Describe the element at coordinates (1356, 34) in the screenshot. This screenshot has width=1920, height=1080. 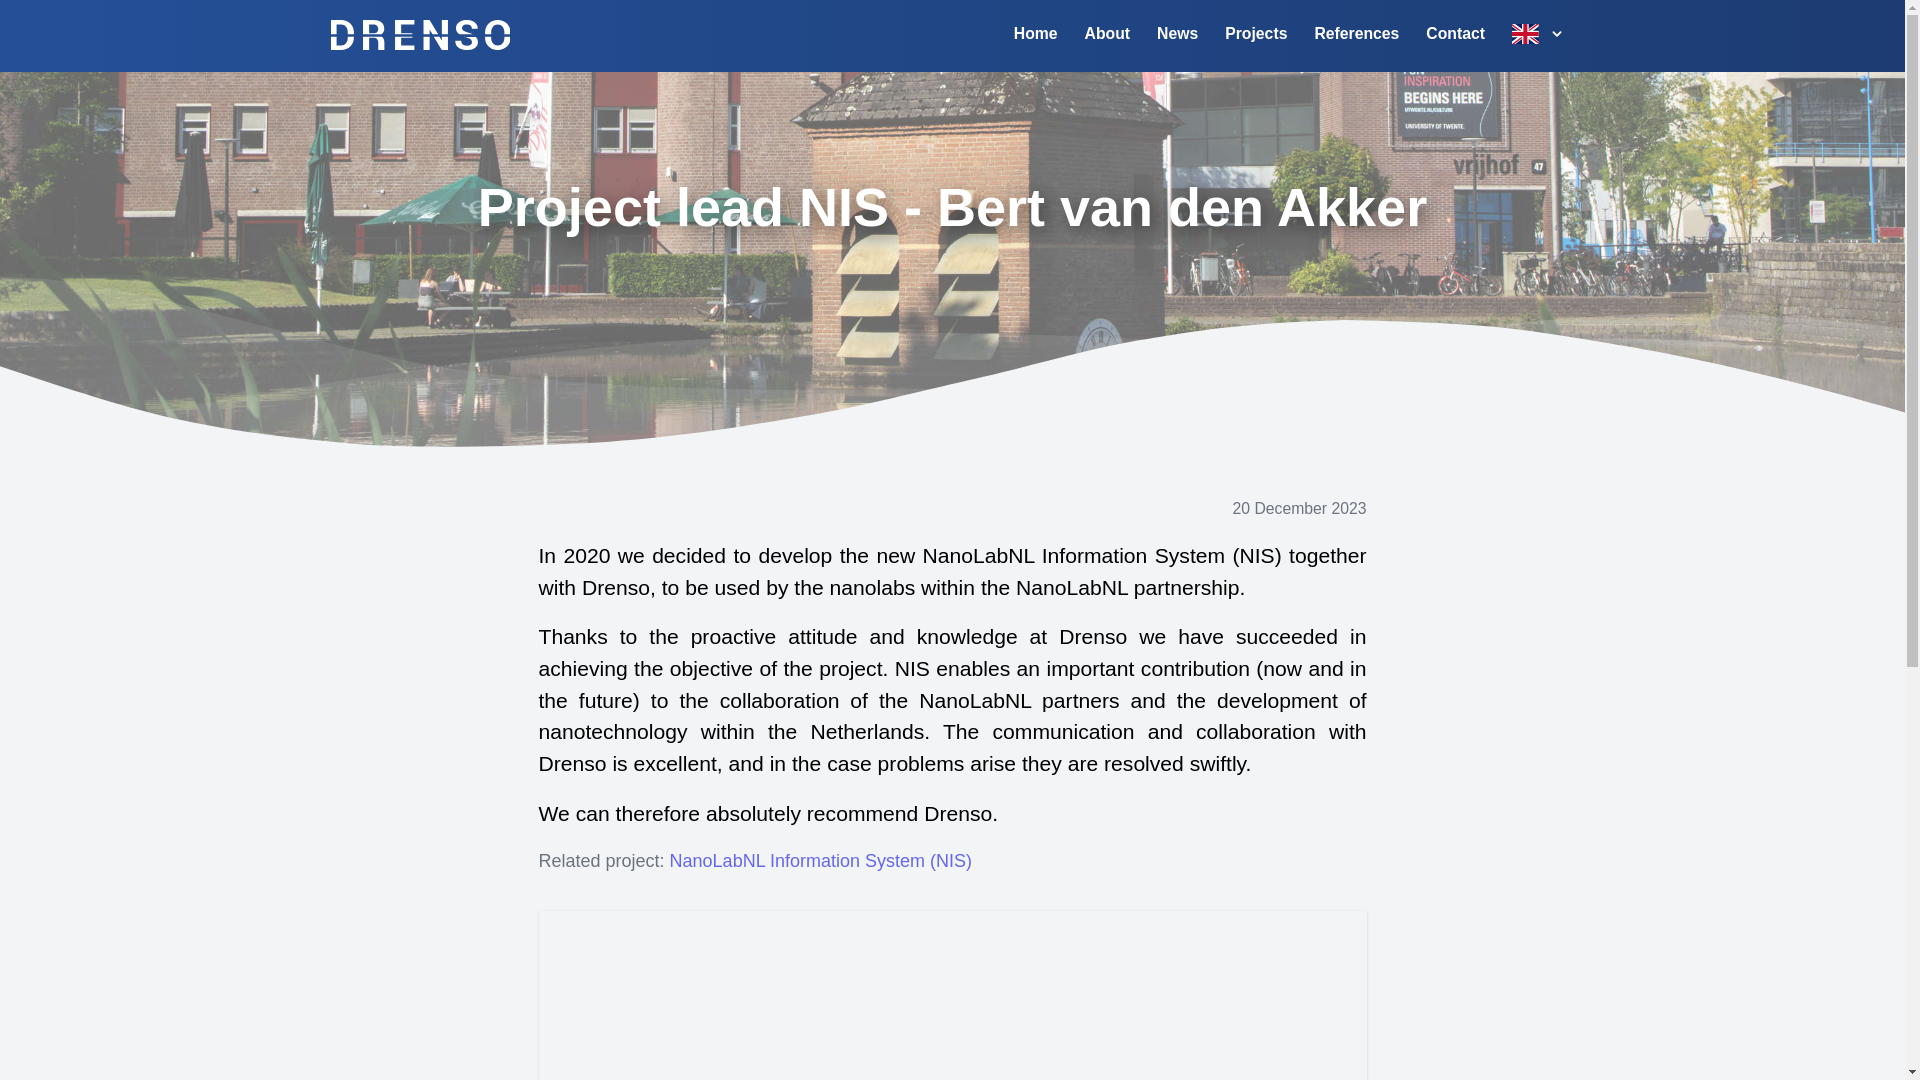
I see `References` at that location.